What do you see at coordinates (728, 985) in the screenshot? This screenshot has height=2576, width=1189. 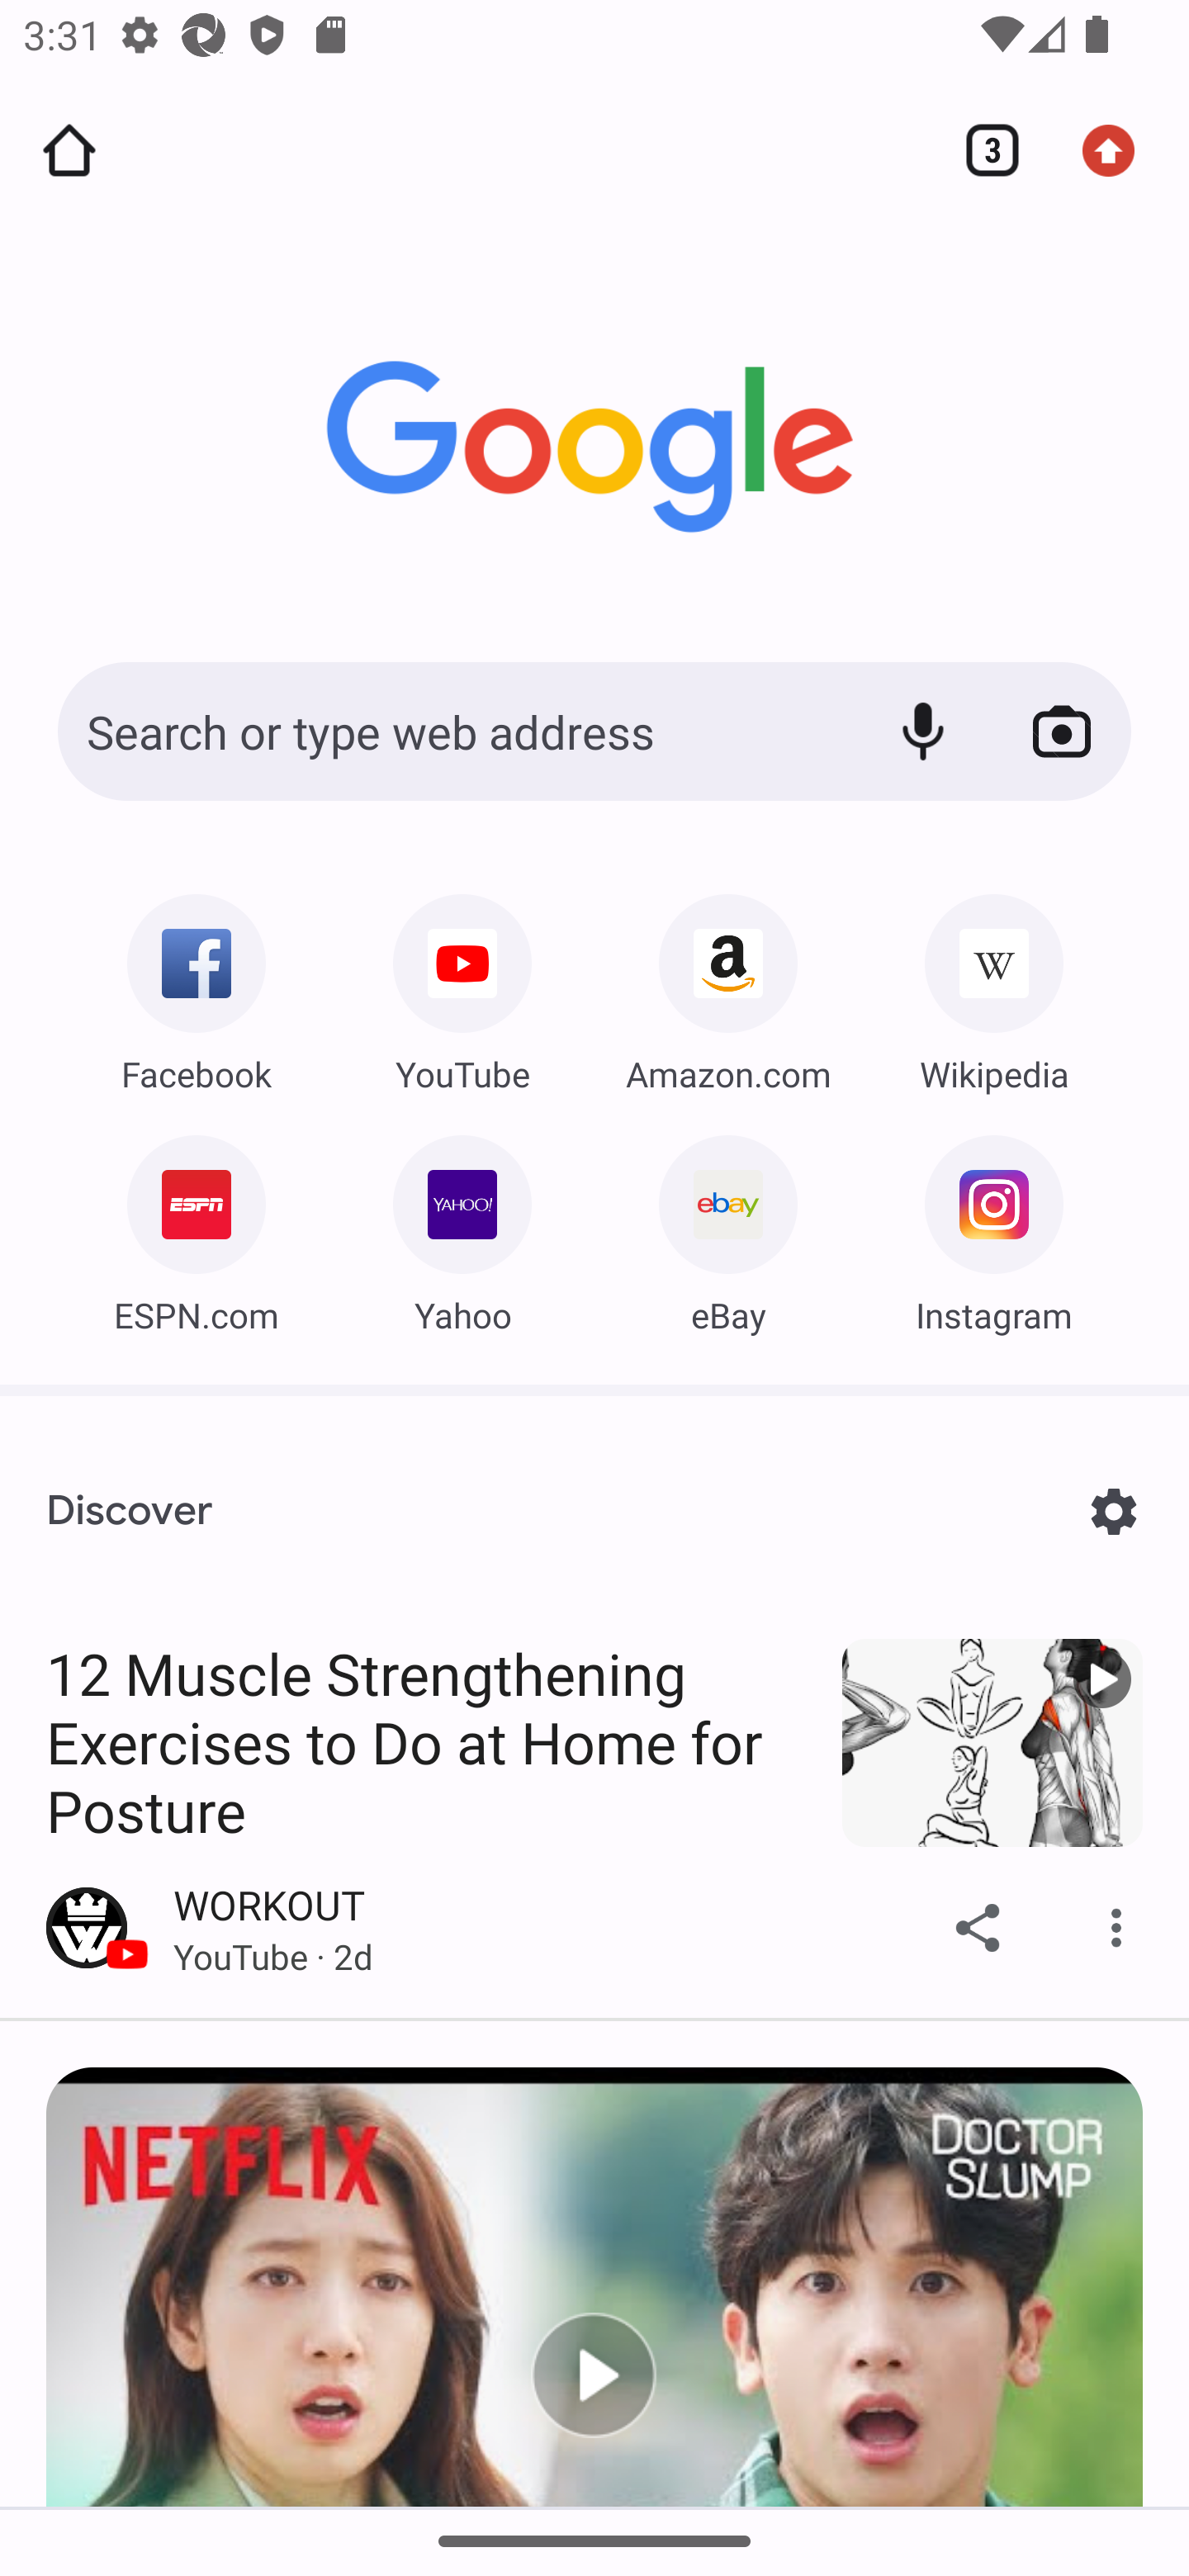 I see `Amazon.com` at bounding box center [728, 985].